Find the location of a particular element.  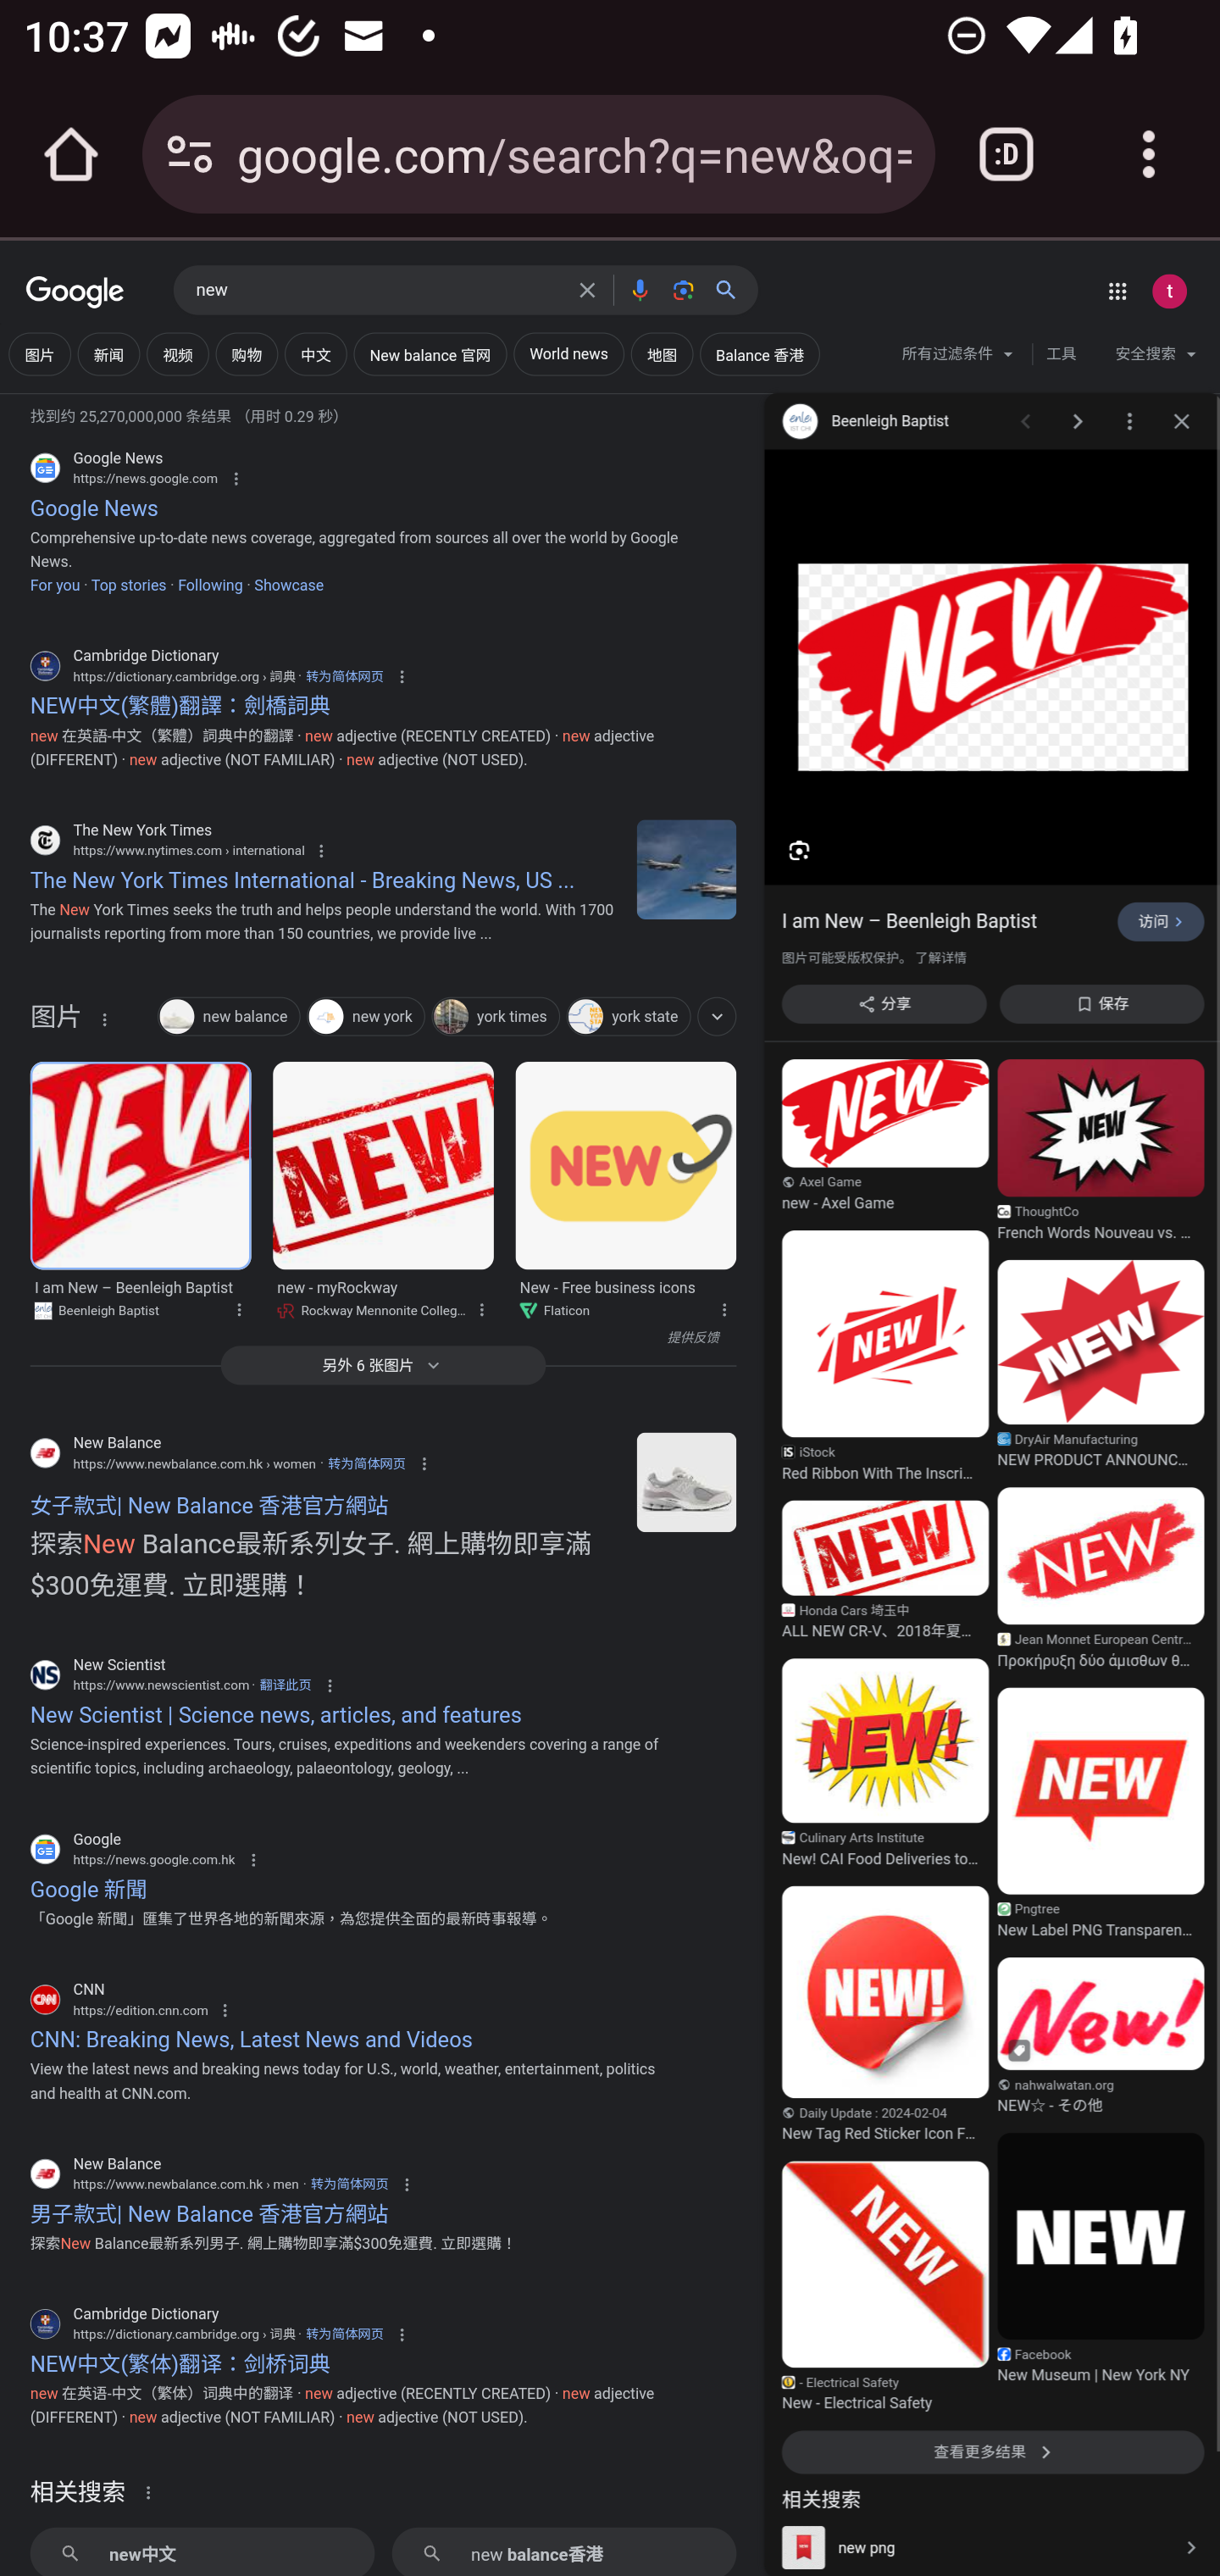

关于这条结果的详细信息 is located at coordinates (723, 1307).